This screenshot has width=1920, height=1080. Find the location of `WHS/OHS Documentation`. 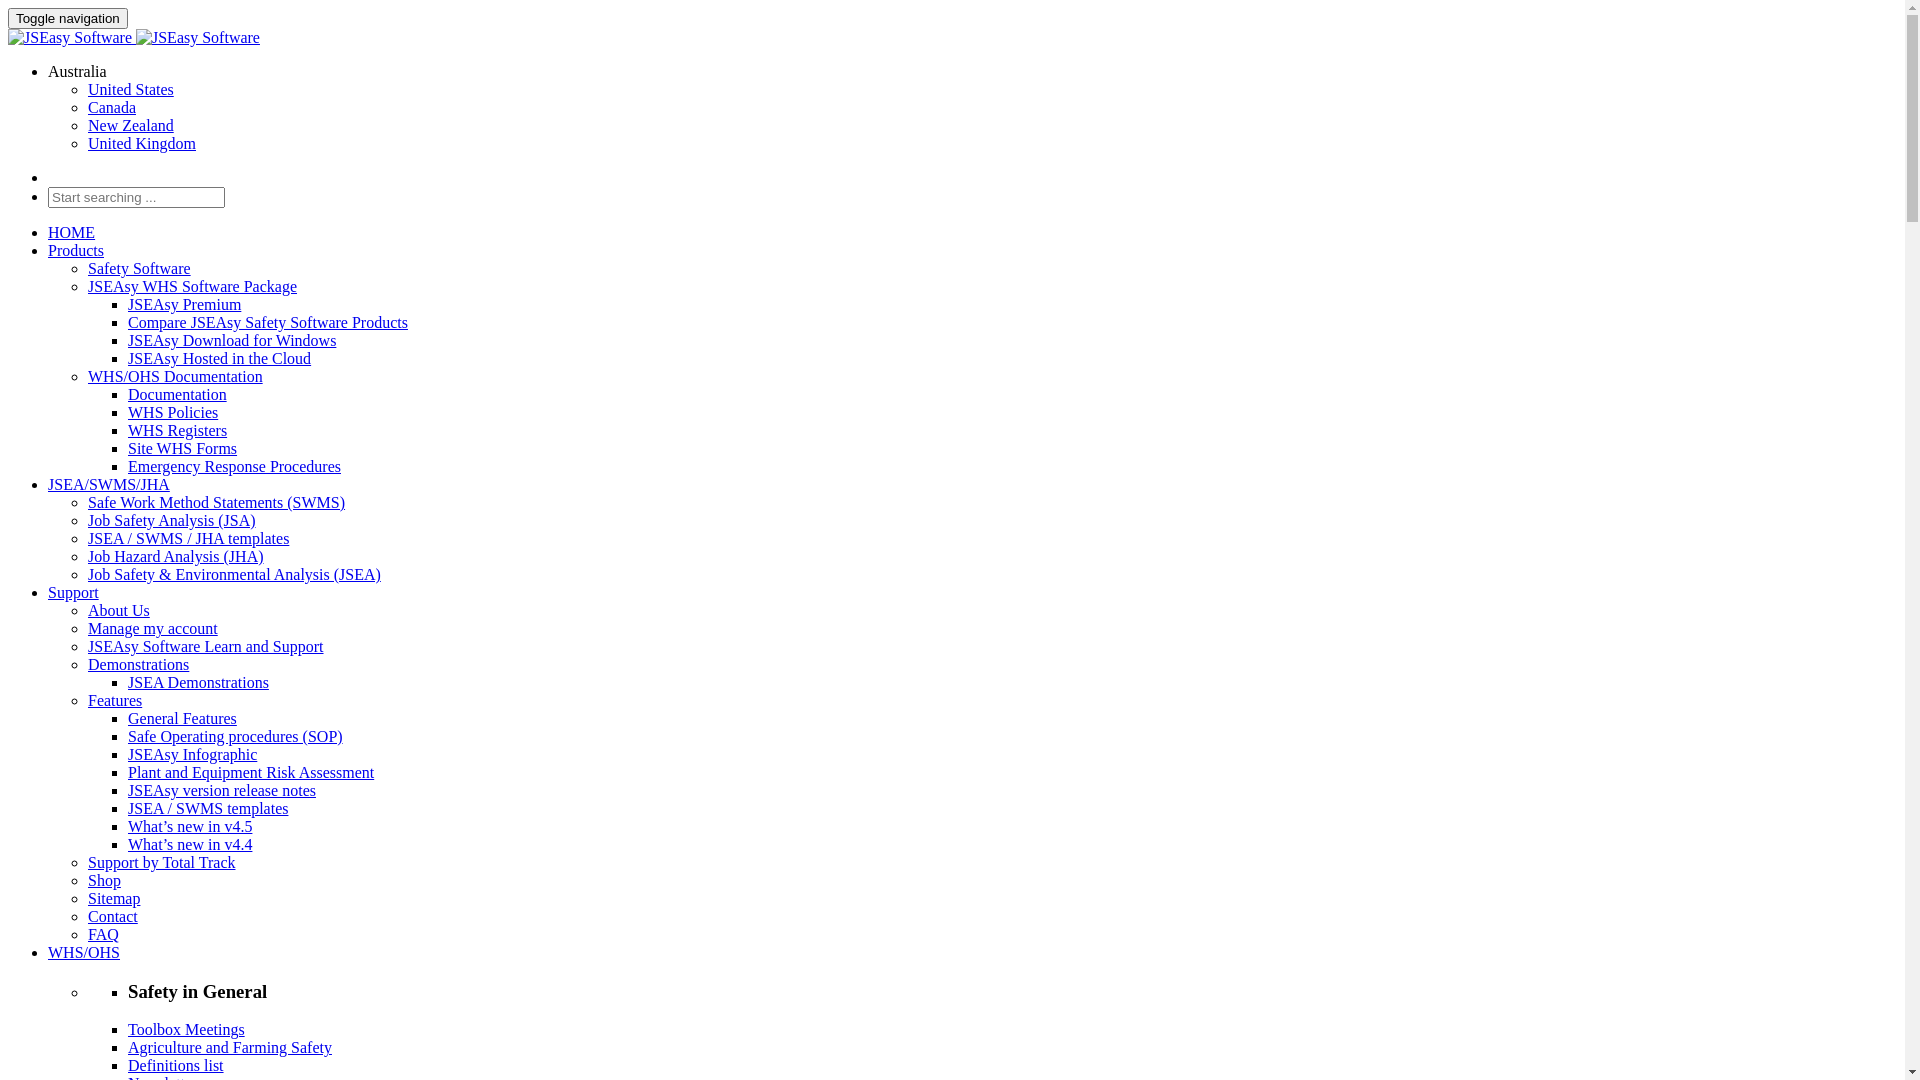

WHS/OHS Documentation is located at coordinates (176, 376).